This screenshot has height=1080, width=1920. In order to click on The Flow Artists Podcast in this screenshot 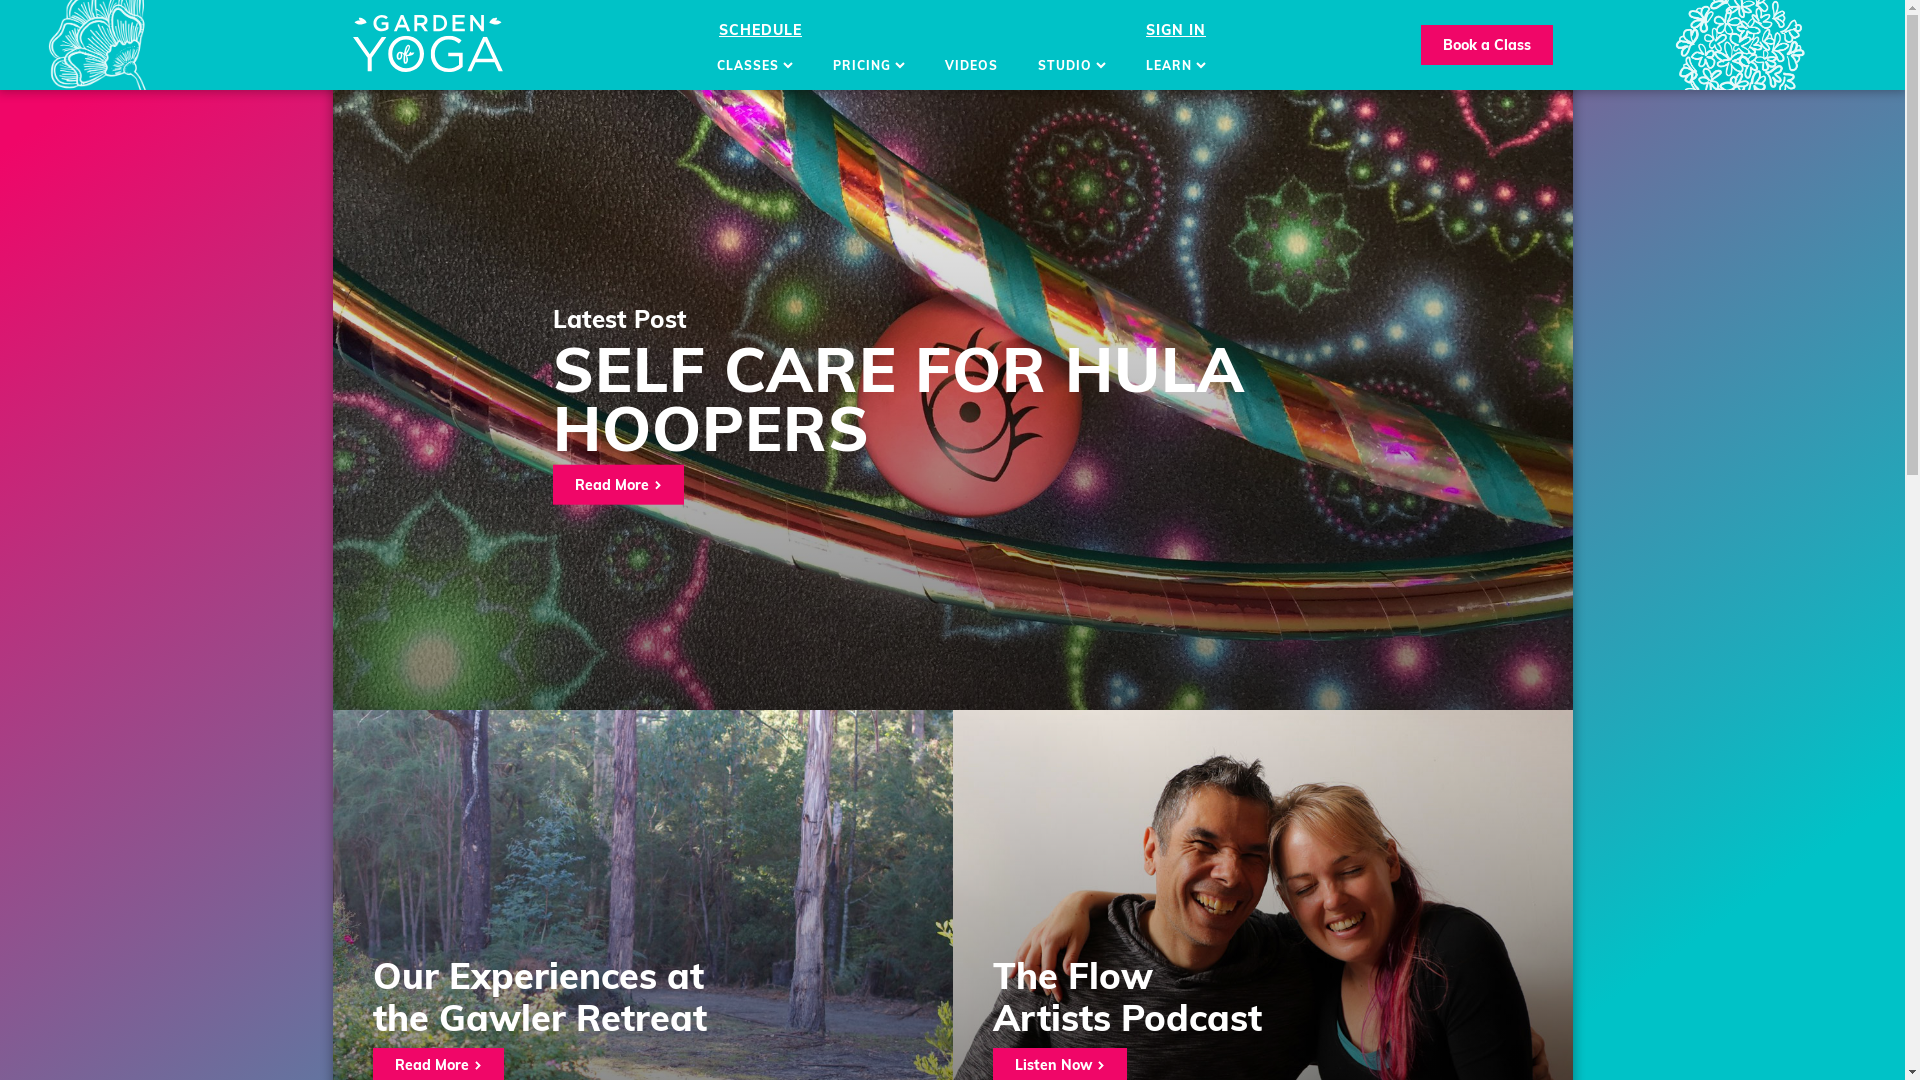, I will do `click(1126, 996)`.